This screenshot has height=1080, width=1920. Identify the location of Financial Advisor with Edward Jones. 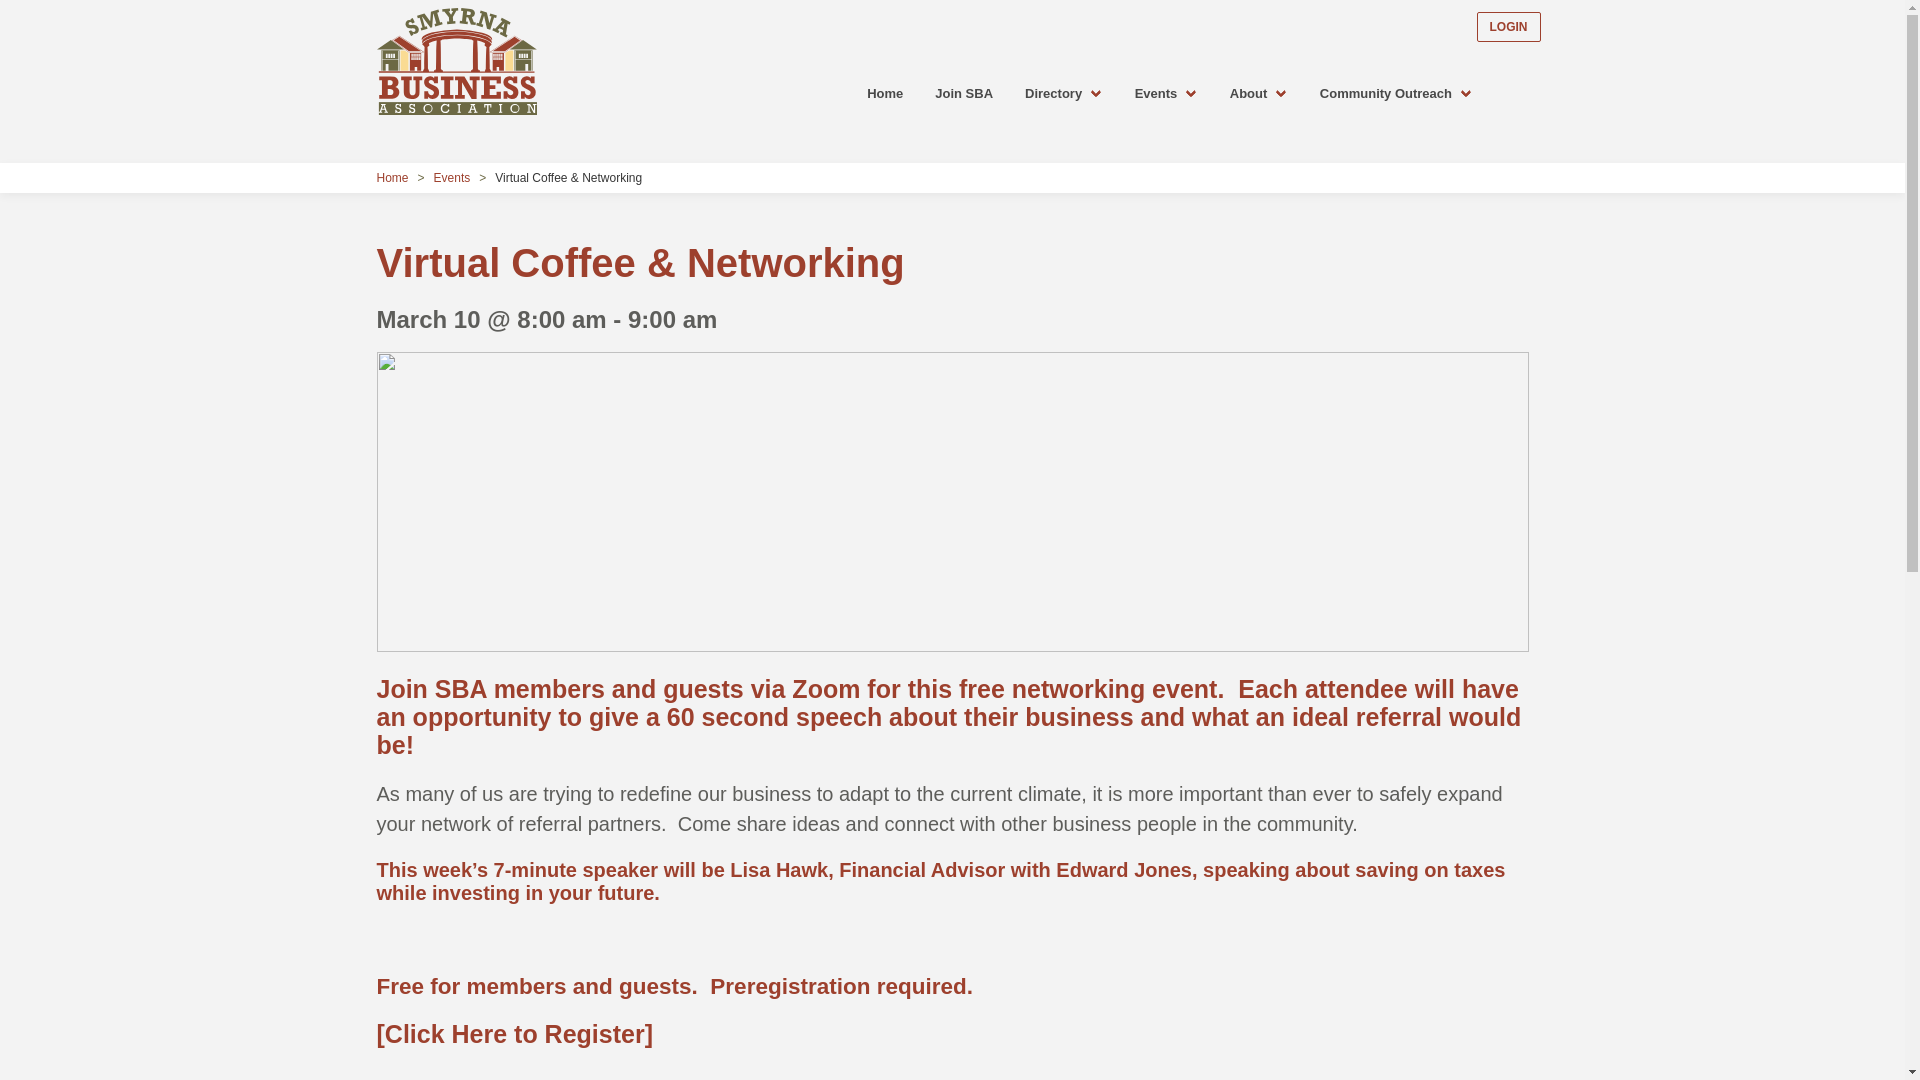
(1016, 870).